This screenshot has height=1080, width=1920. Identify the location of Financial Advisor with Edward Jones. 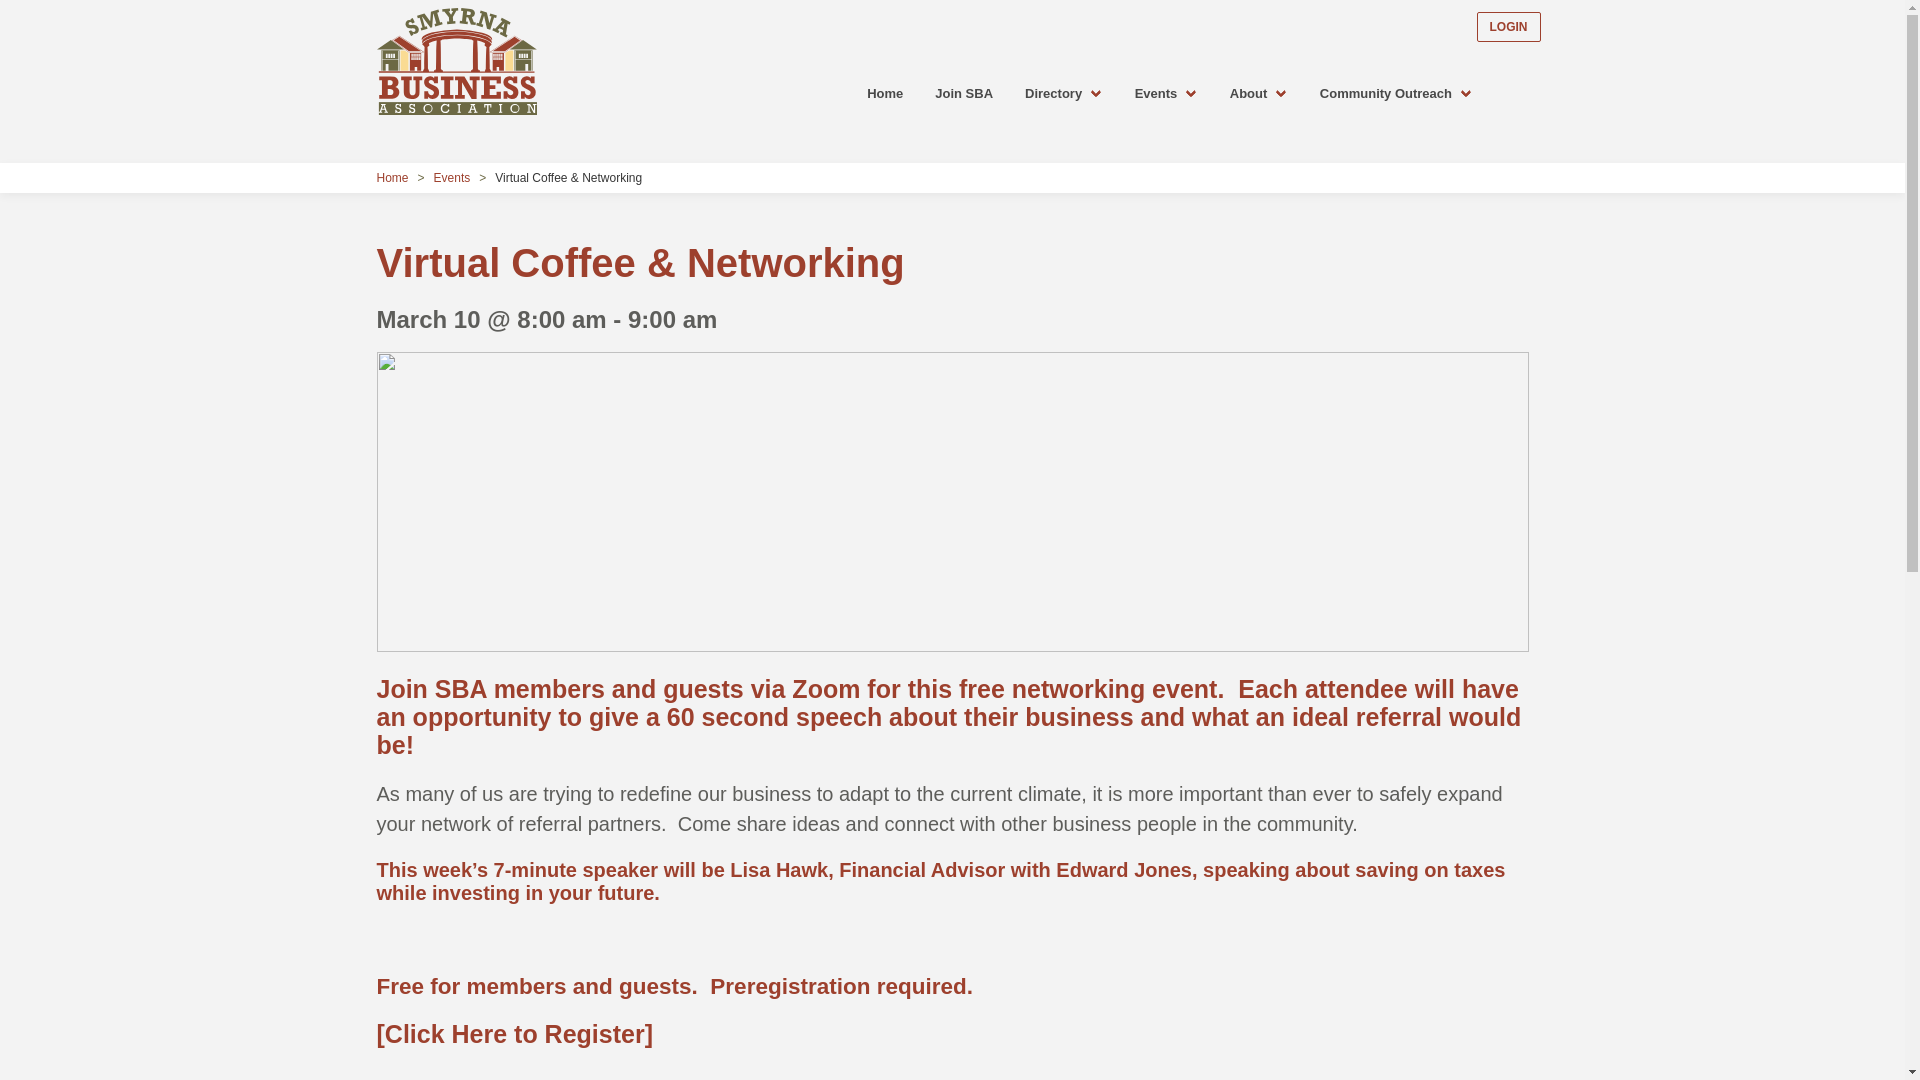
(1016, 870).